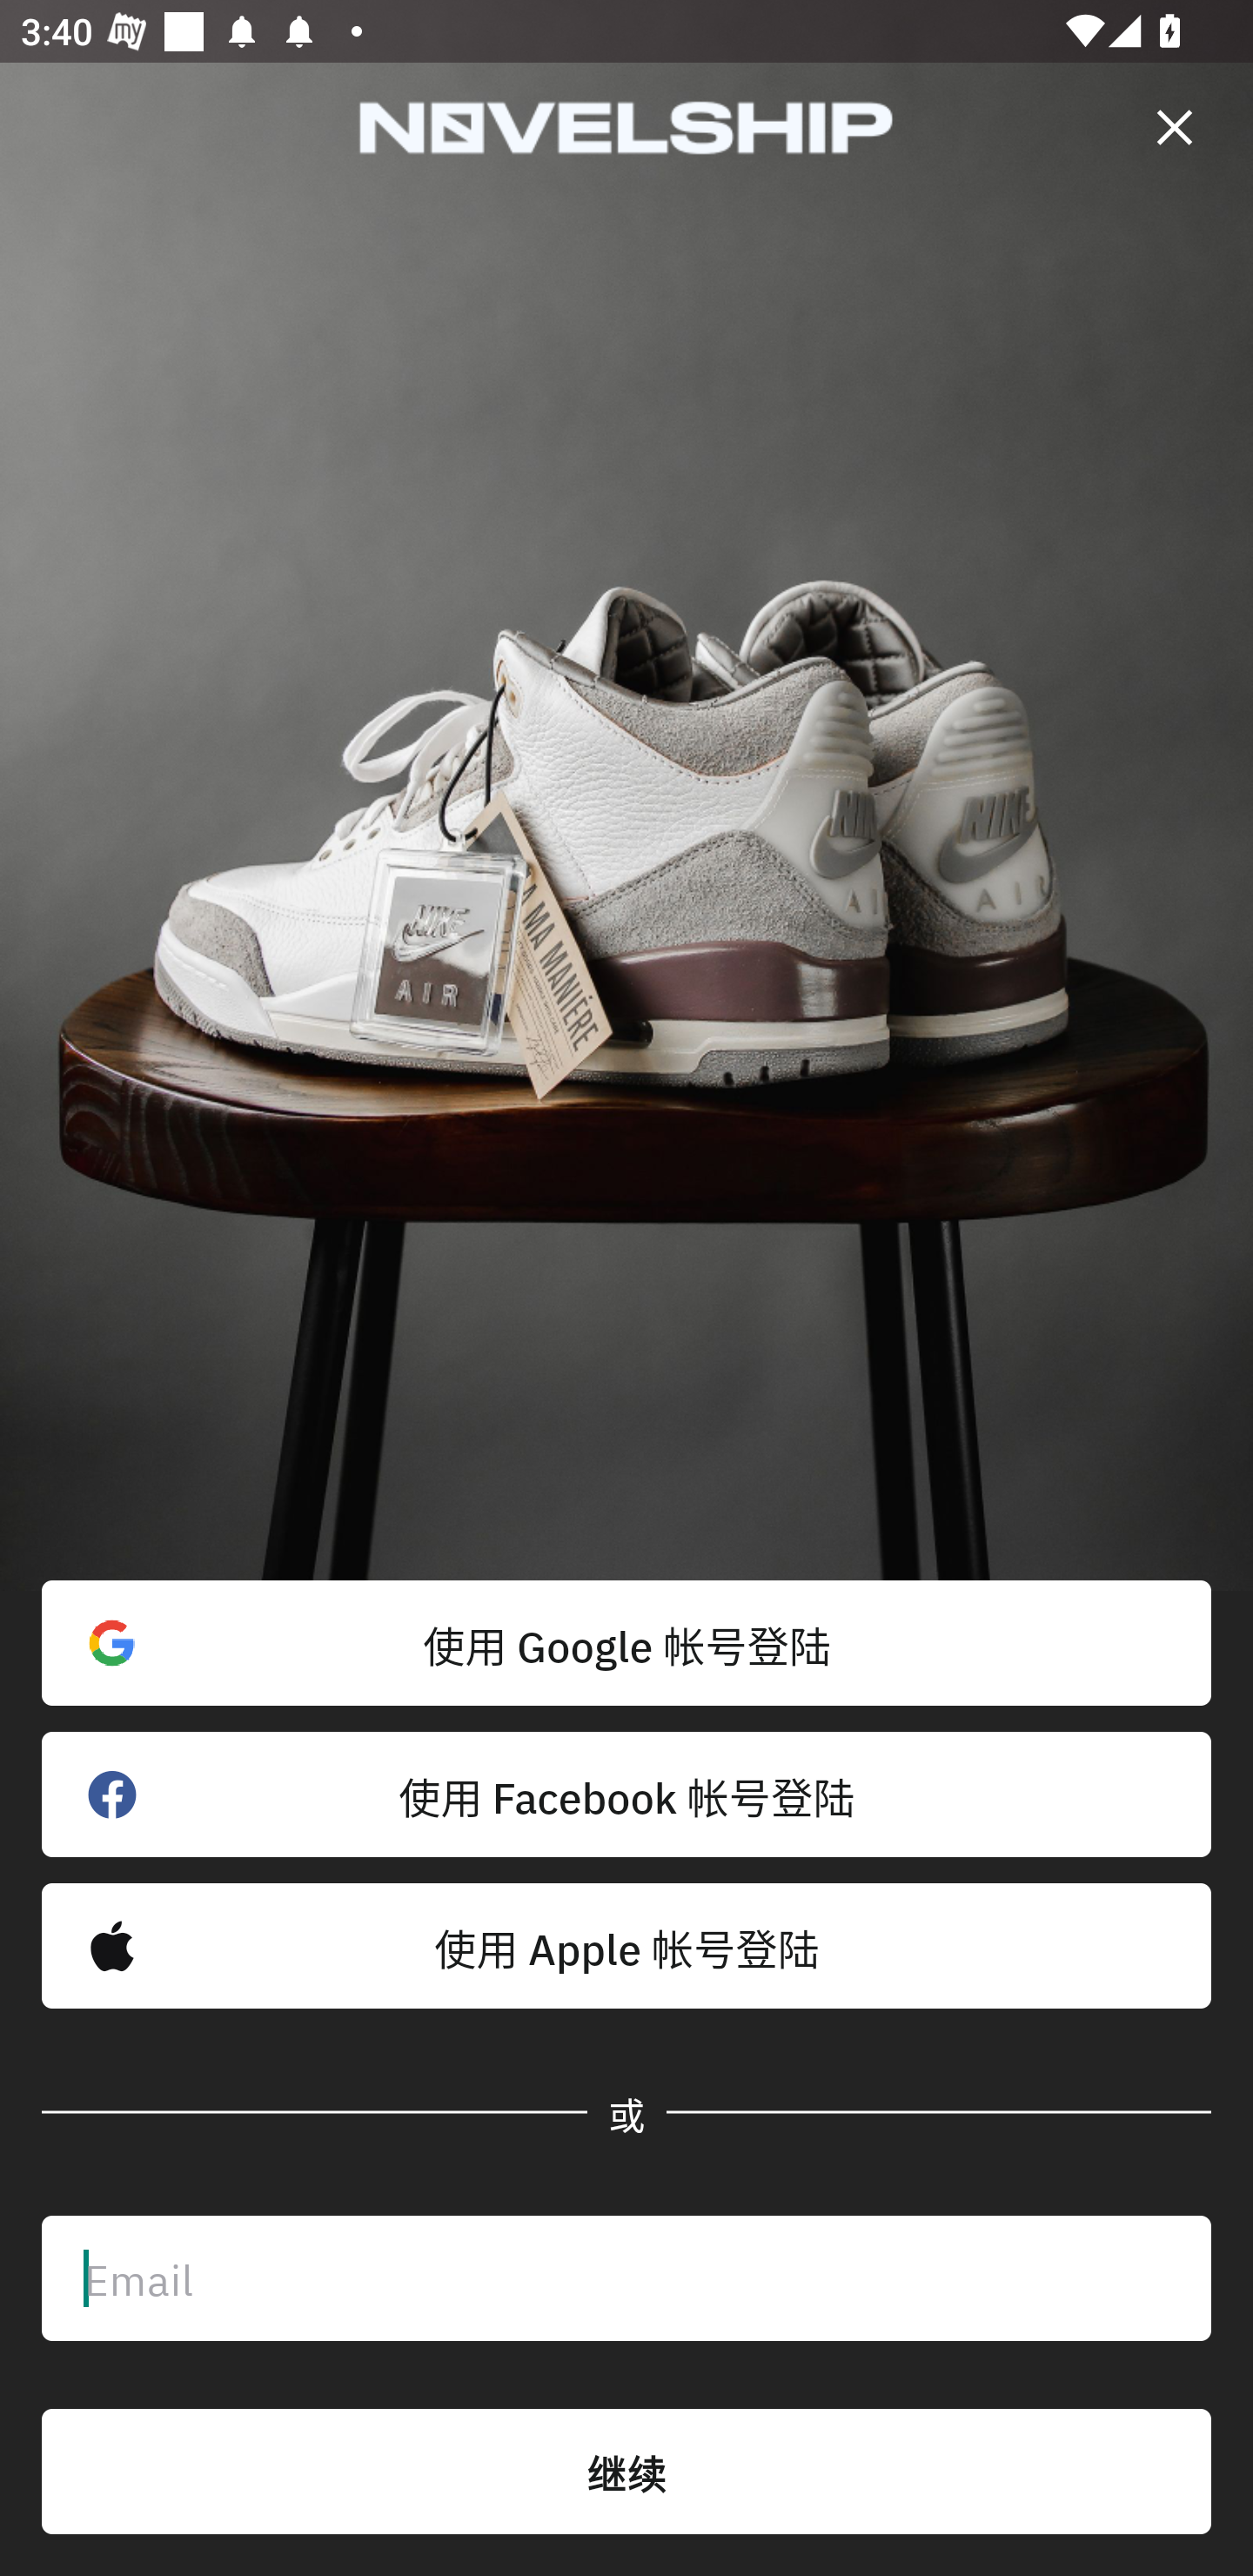  What do you see at coordinates (626, 1946) in the screenshot?
I see ` 使用 Apple 帐号登陆` at bounding box center [626, 1946].